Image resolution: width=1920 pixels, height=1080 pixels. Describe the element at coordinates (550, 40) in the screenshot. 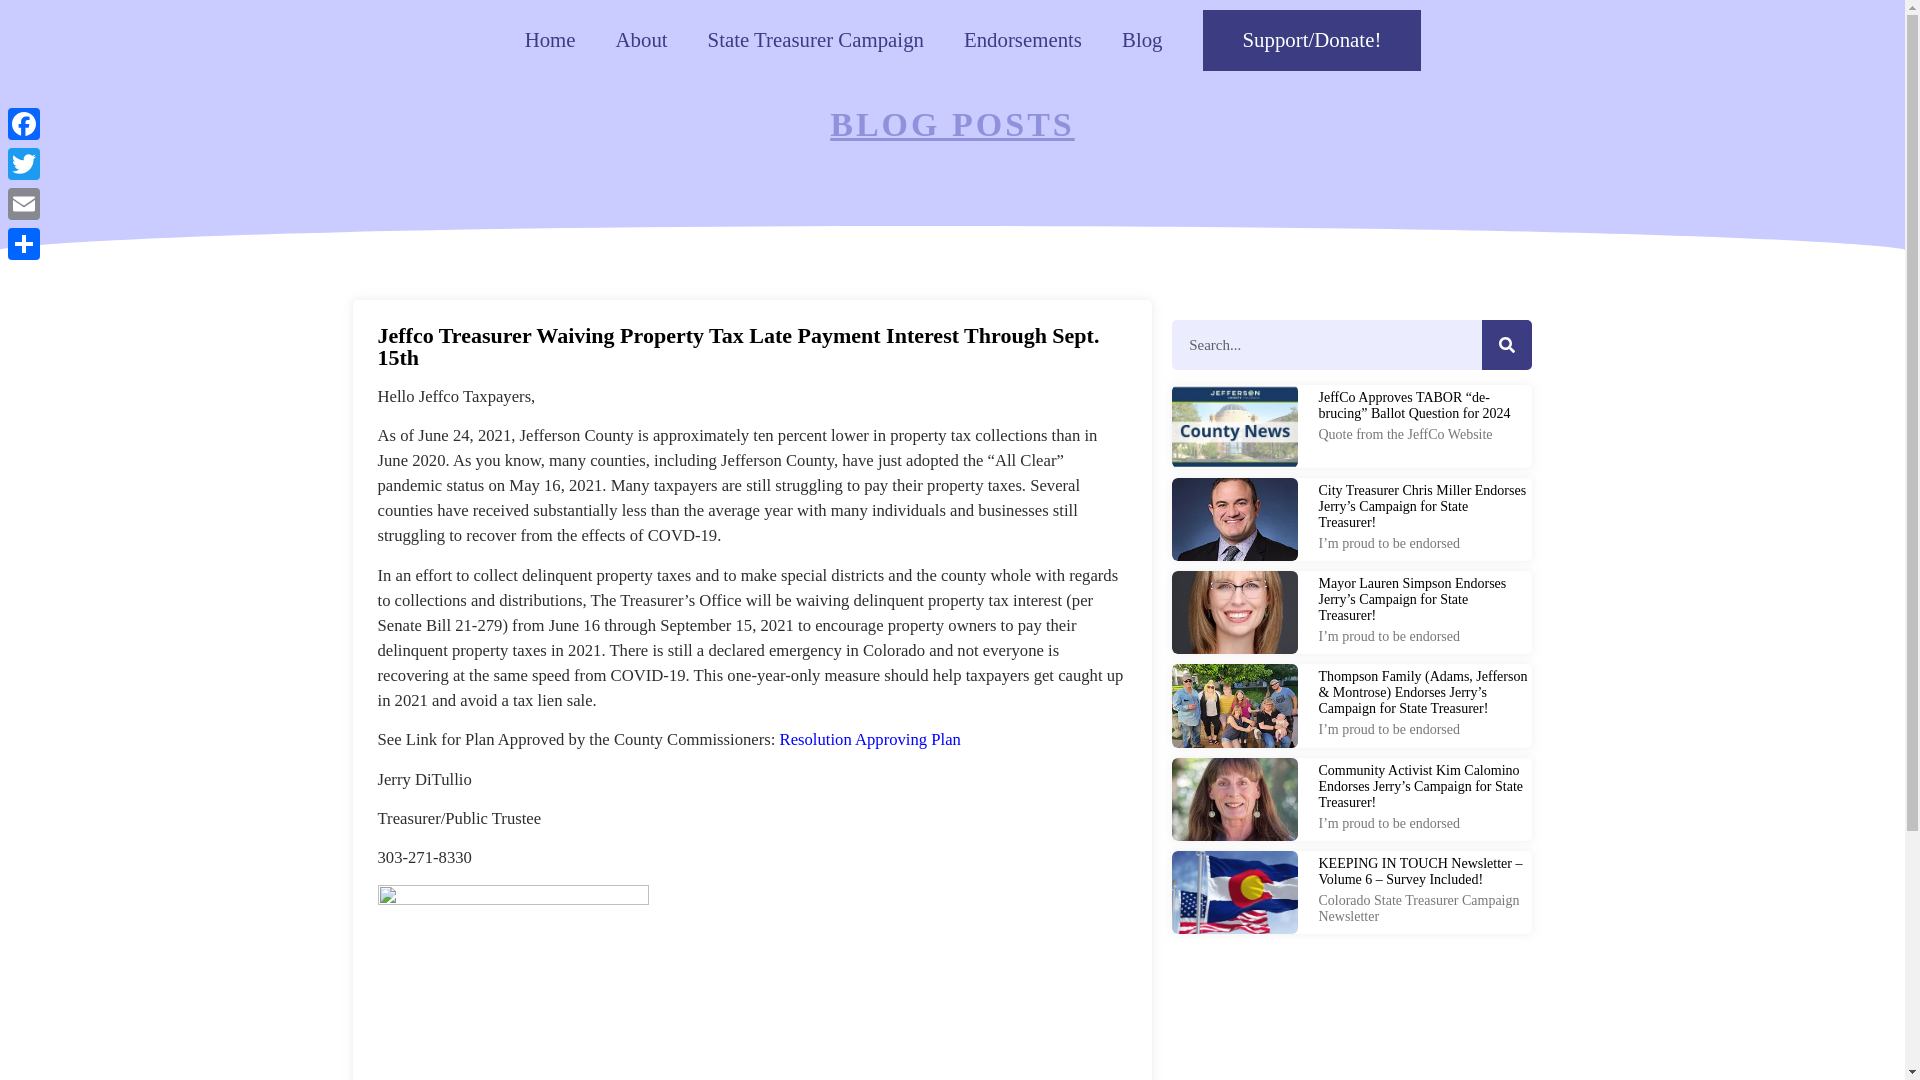

I see `Home` at that location.